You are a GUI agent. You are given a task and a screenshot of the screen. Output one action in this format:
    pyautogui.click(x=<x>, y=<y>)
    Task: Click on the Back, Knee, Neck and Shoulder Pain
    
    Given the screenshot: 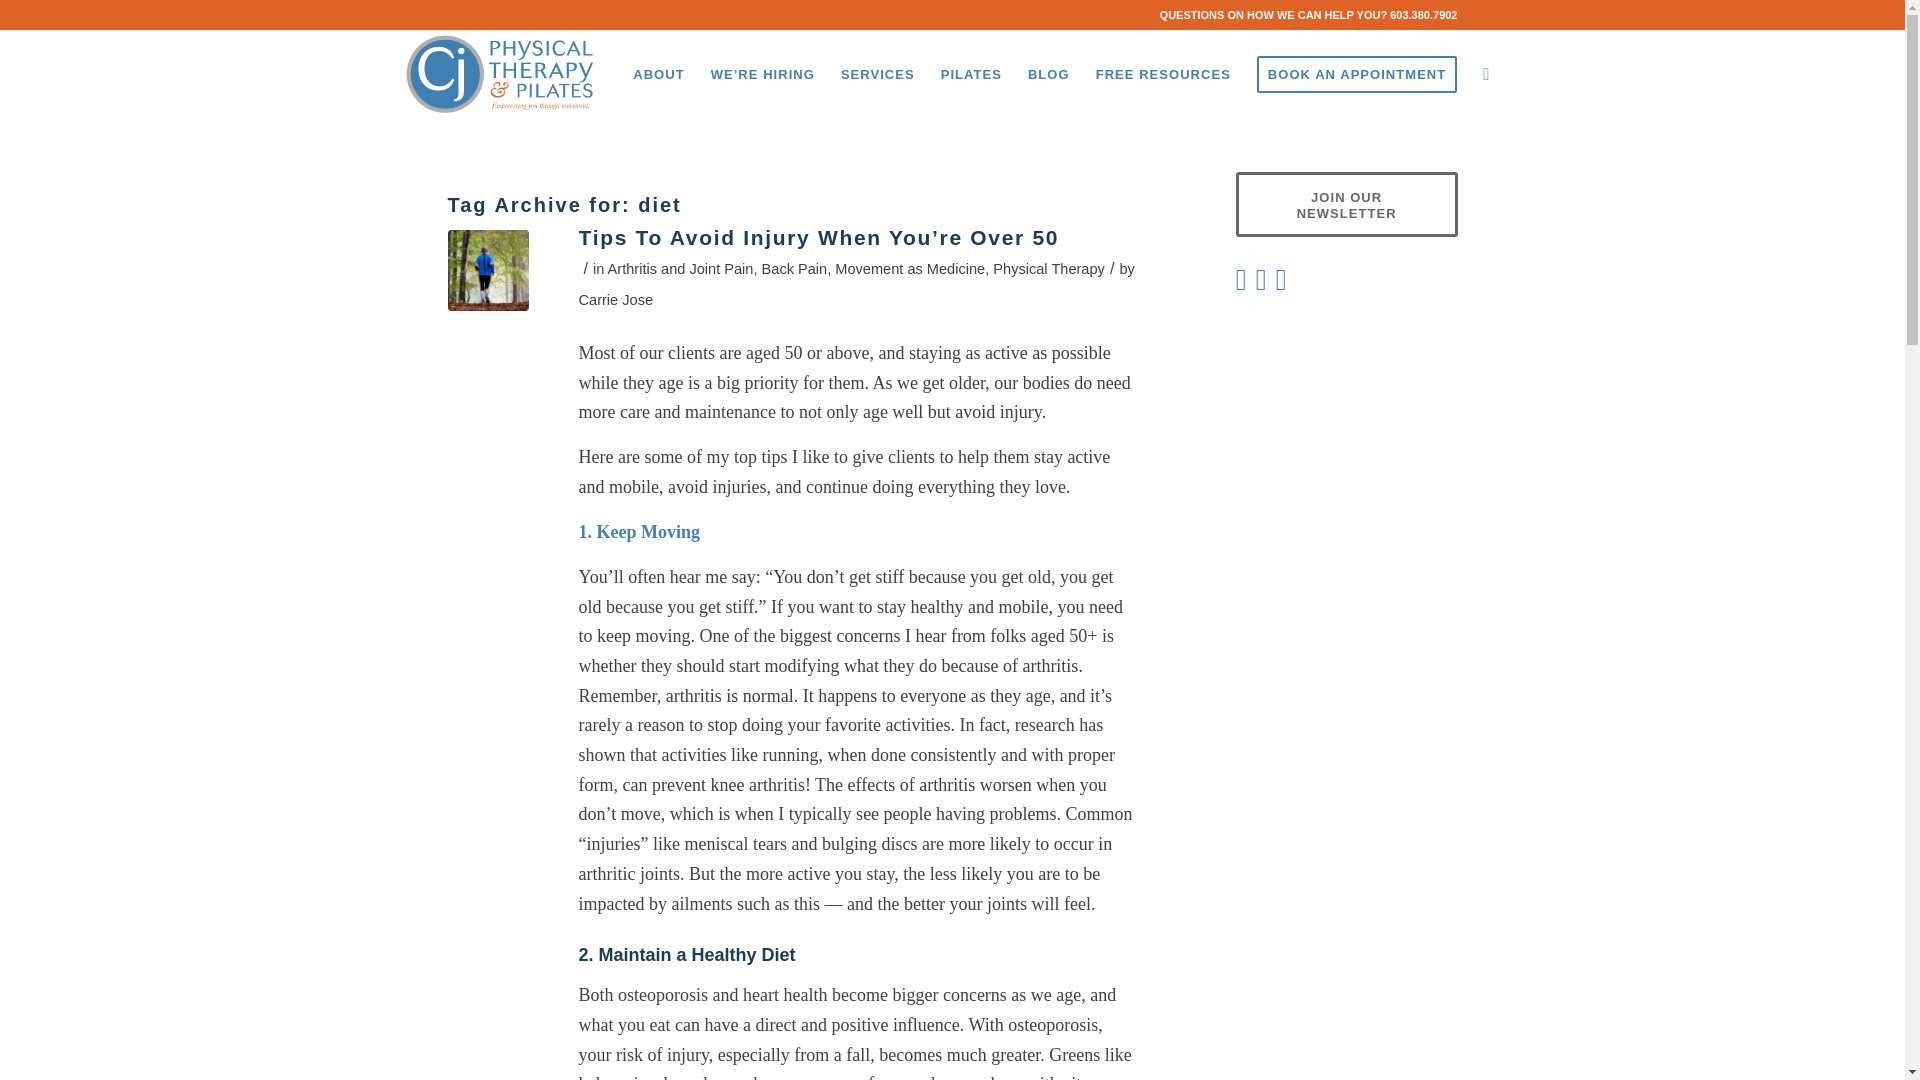 What is the action you would take?
    pyautogui.click(x=1163, y=74)
    